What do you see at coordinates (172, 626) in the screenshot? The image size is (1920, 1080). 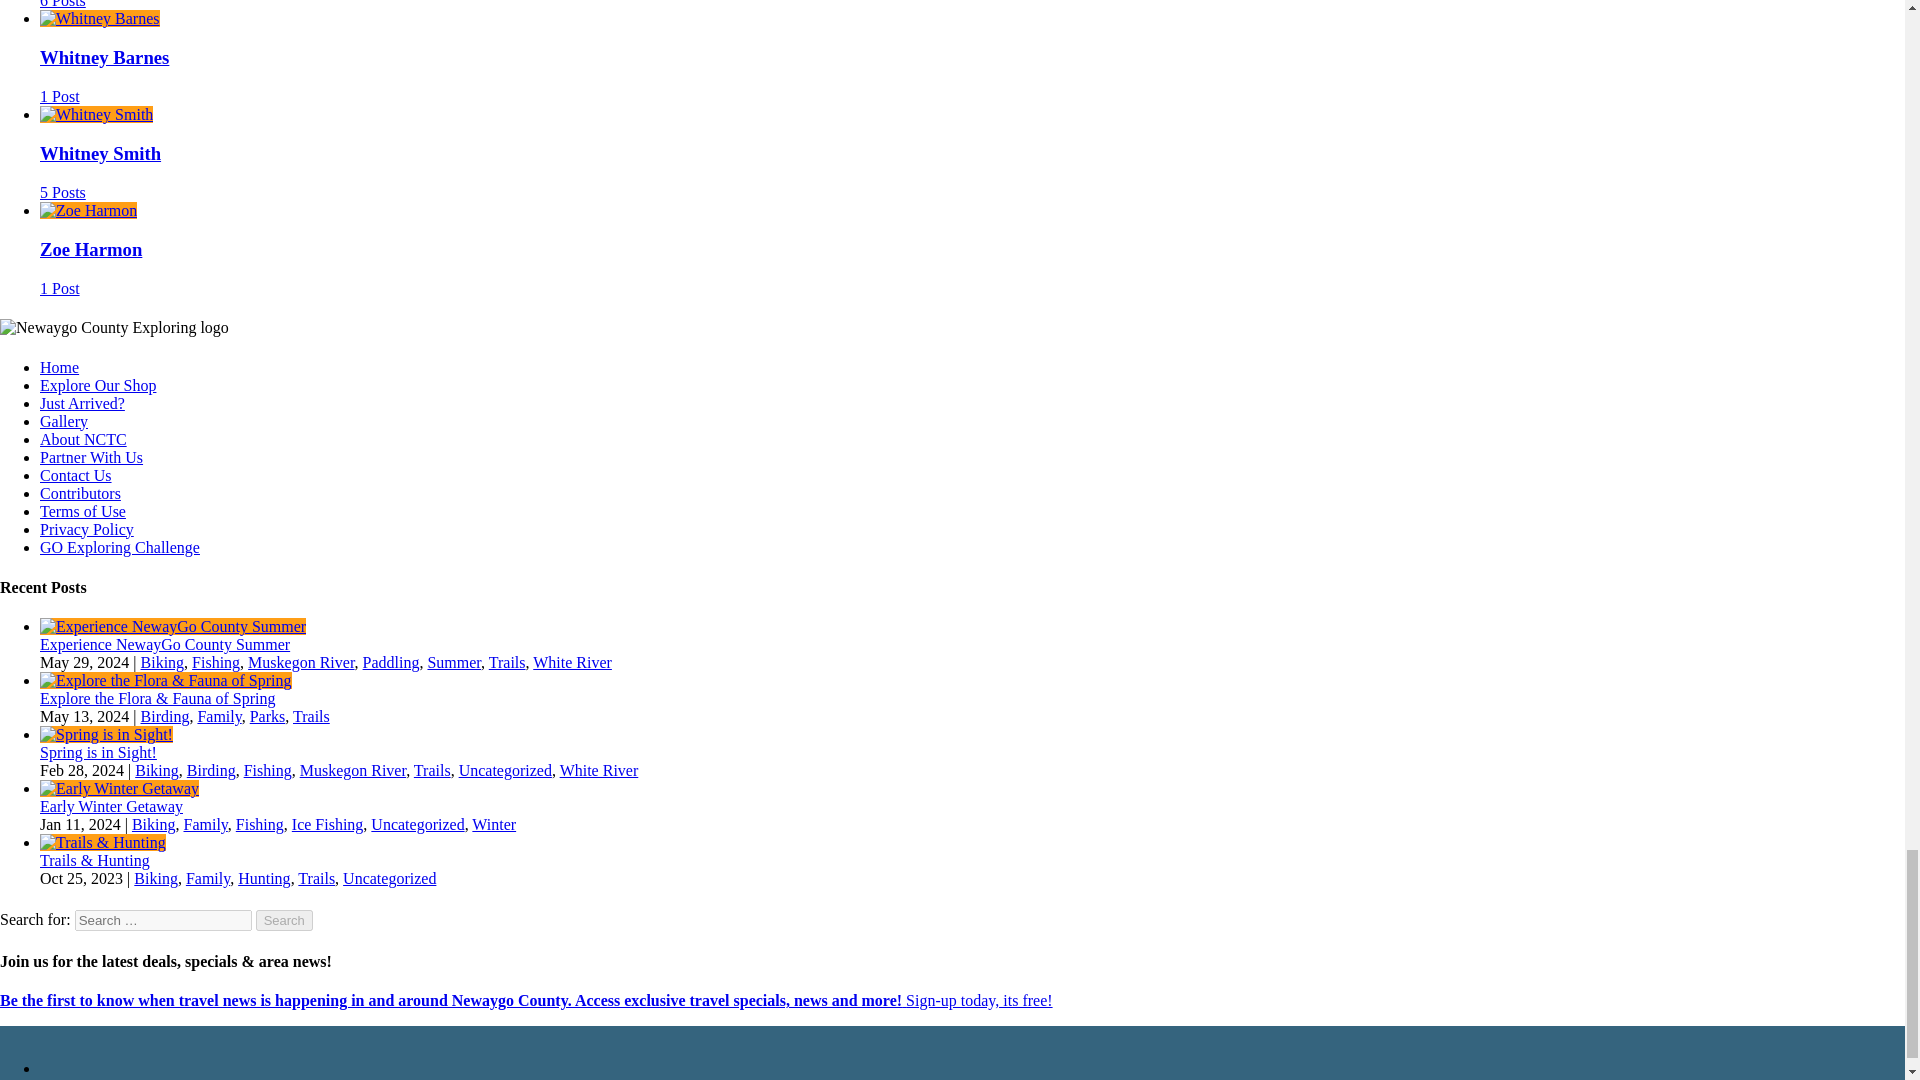 I see `Experience NewayGo County Summer` at bounding box center [172, 626].